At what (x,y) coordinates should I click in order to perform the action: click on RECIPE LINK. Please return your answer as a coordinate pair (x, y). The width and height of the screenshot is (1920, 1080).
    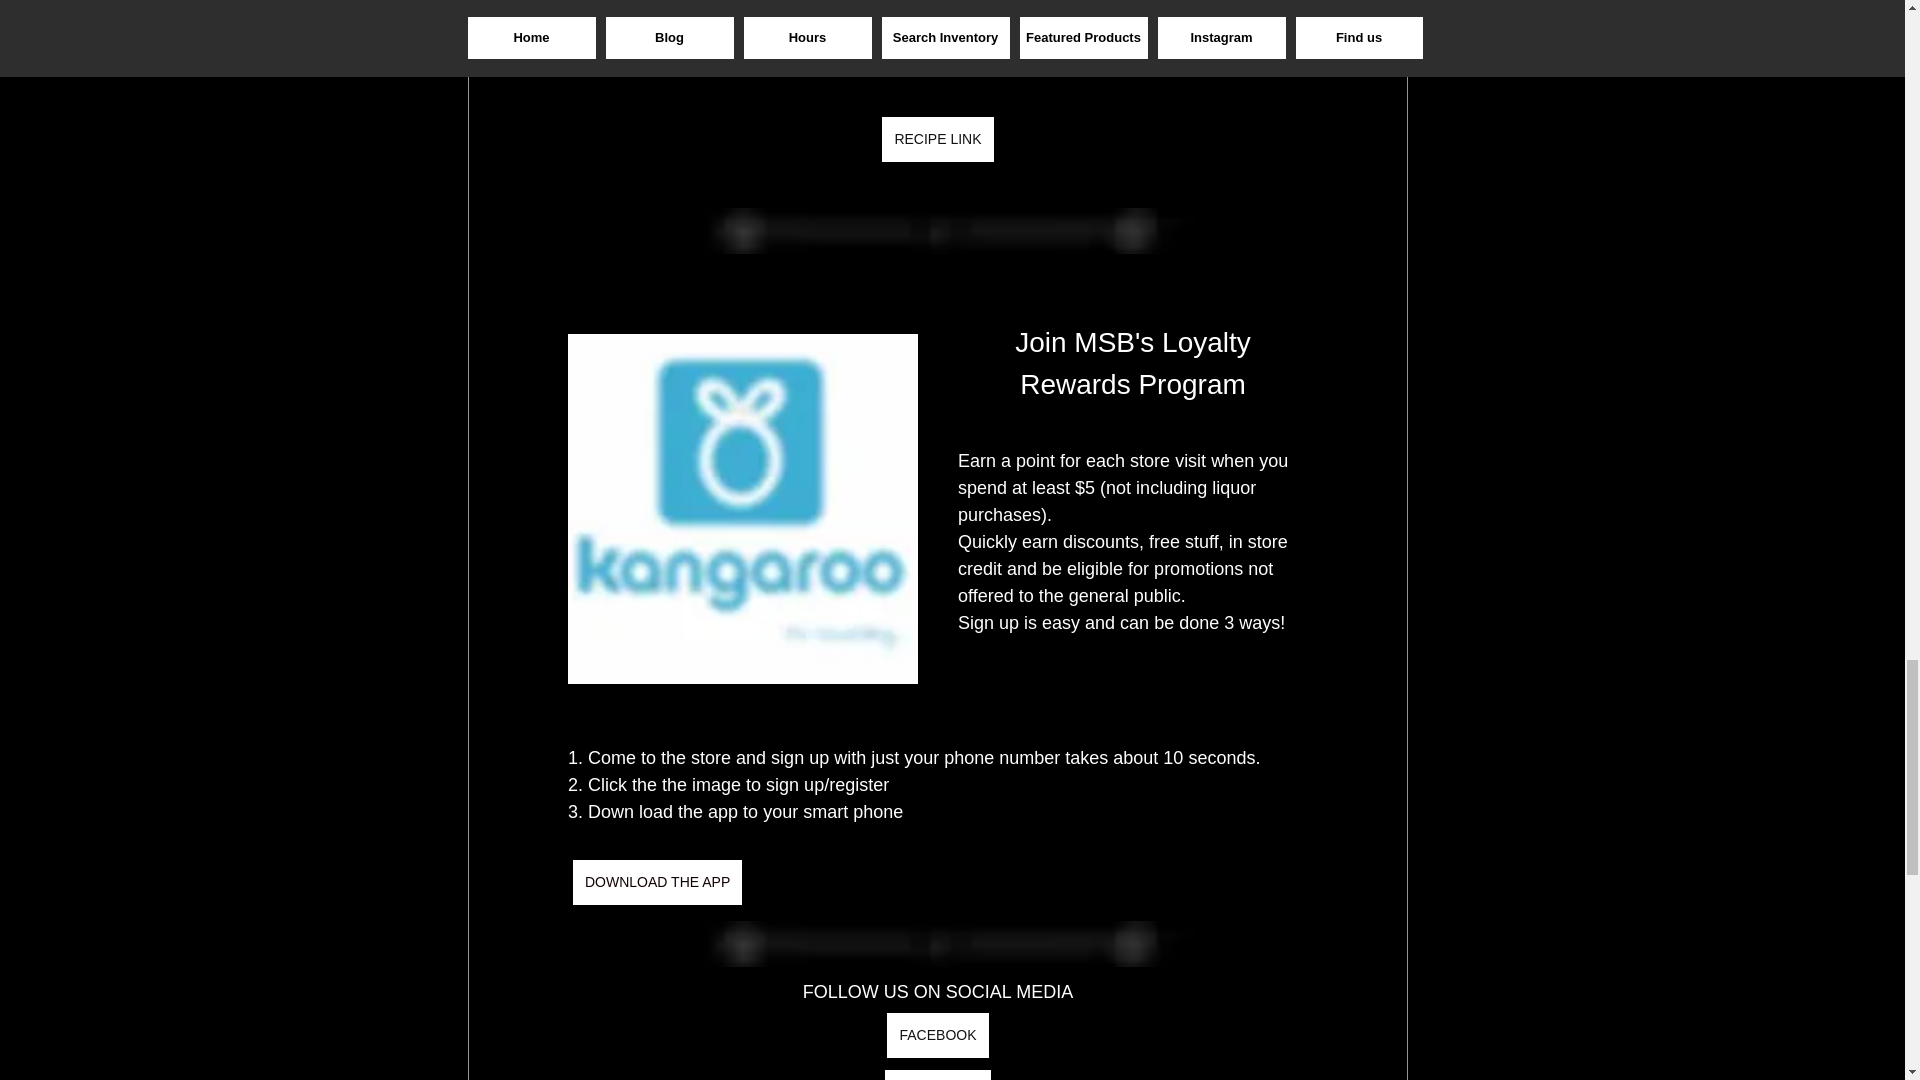
    Looking at the image, I should click on (936, 139).